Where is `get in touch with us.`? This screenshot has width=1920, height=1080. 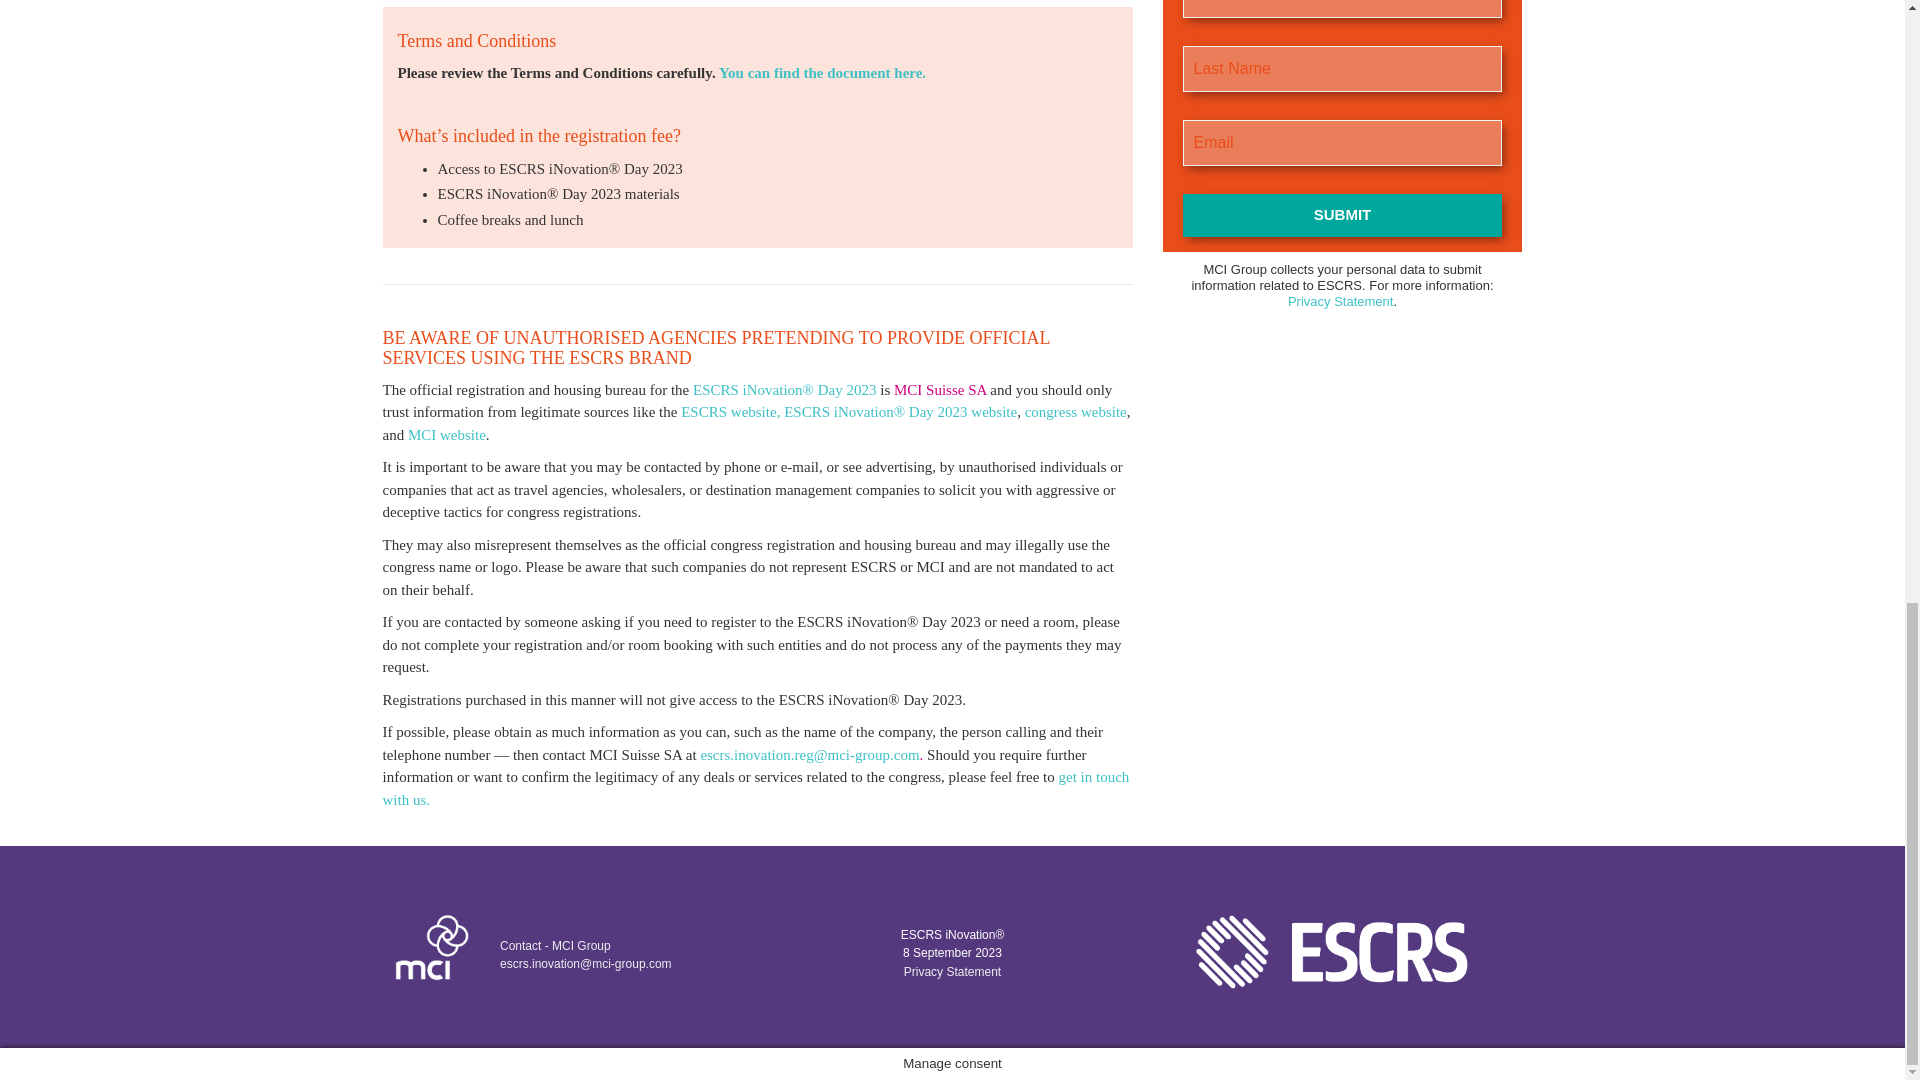
get in touch with us. is located at coordinates (755, 788).